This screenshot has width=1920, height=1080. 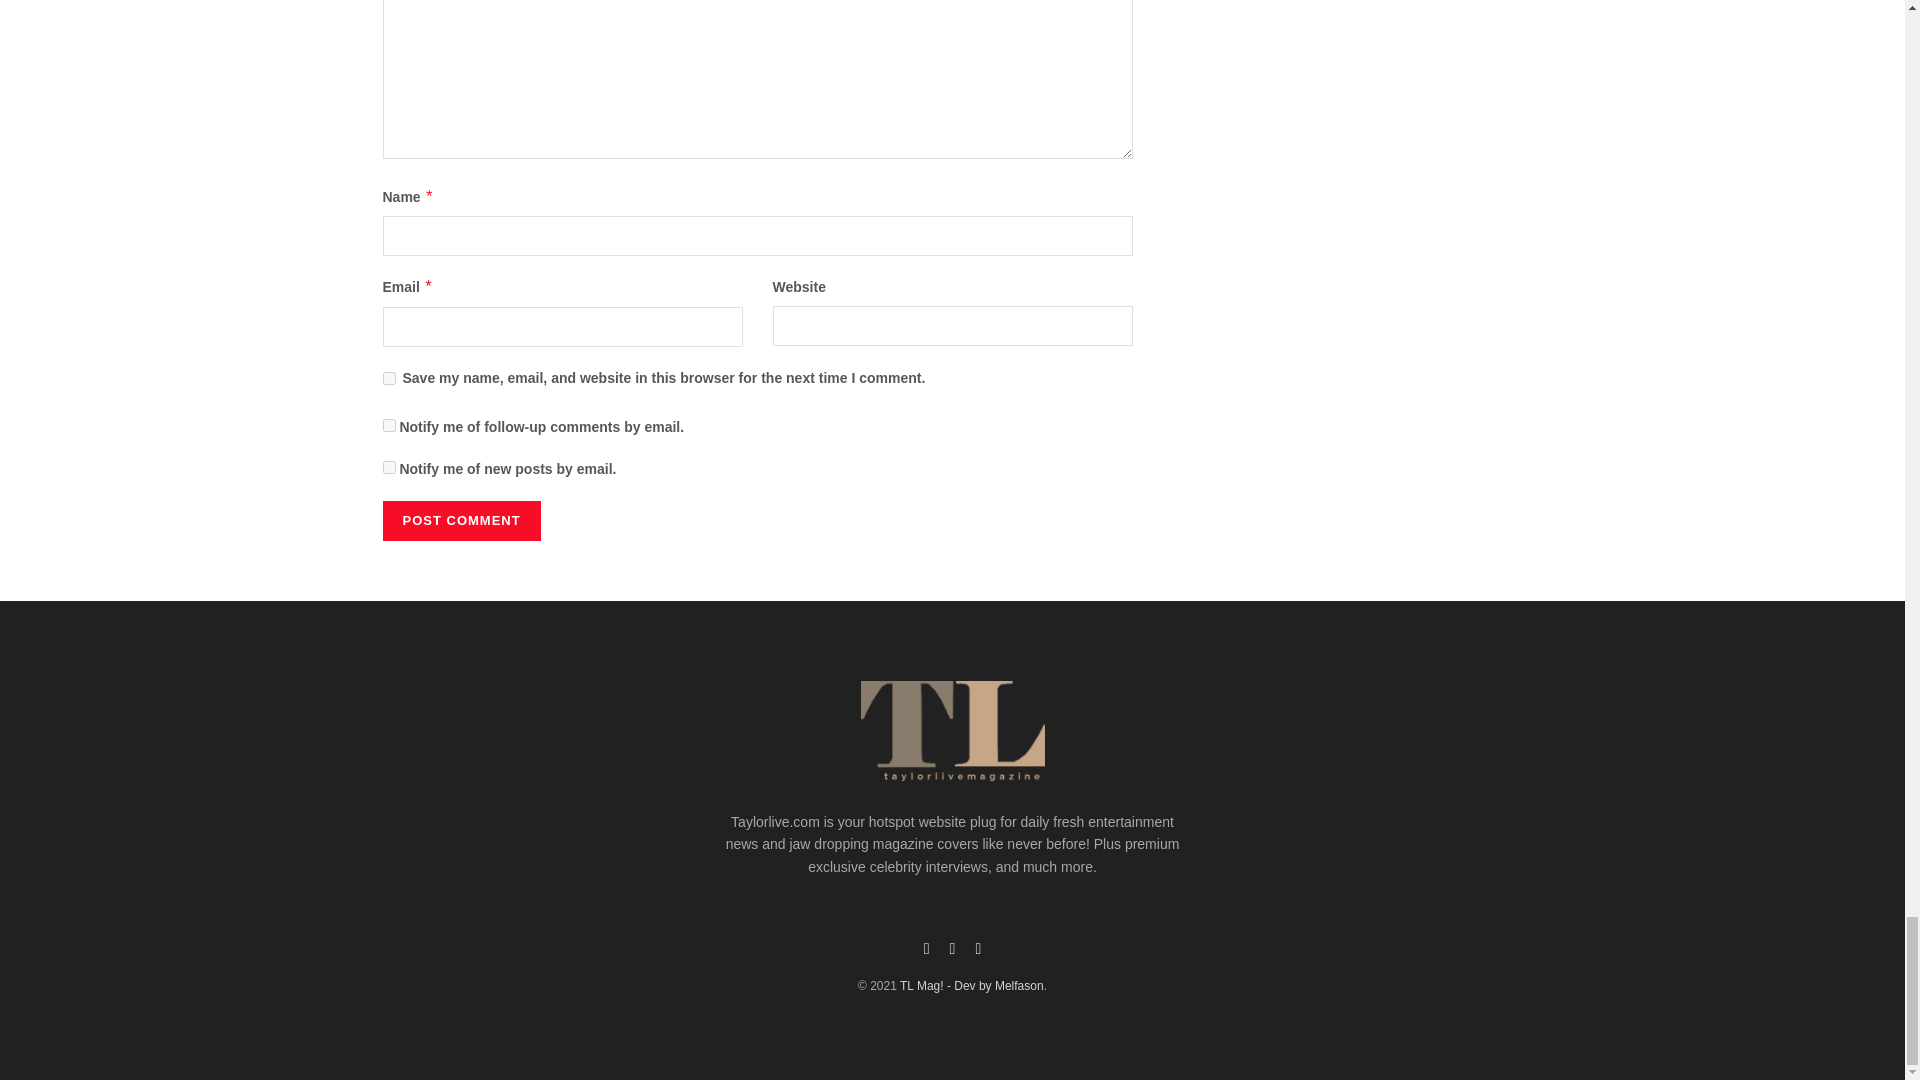 What do you see at coordinates (922, 985) in the screenshot?
I see `TaylorLive Magazine` at bounding box center [922, 985].